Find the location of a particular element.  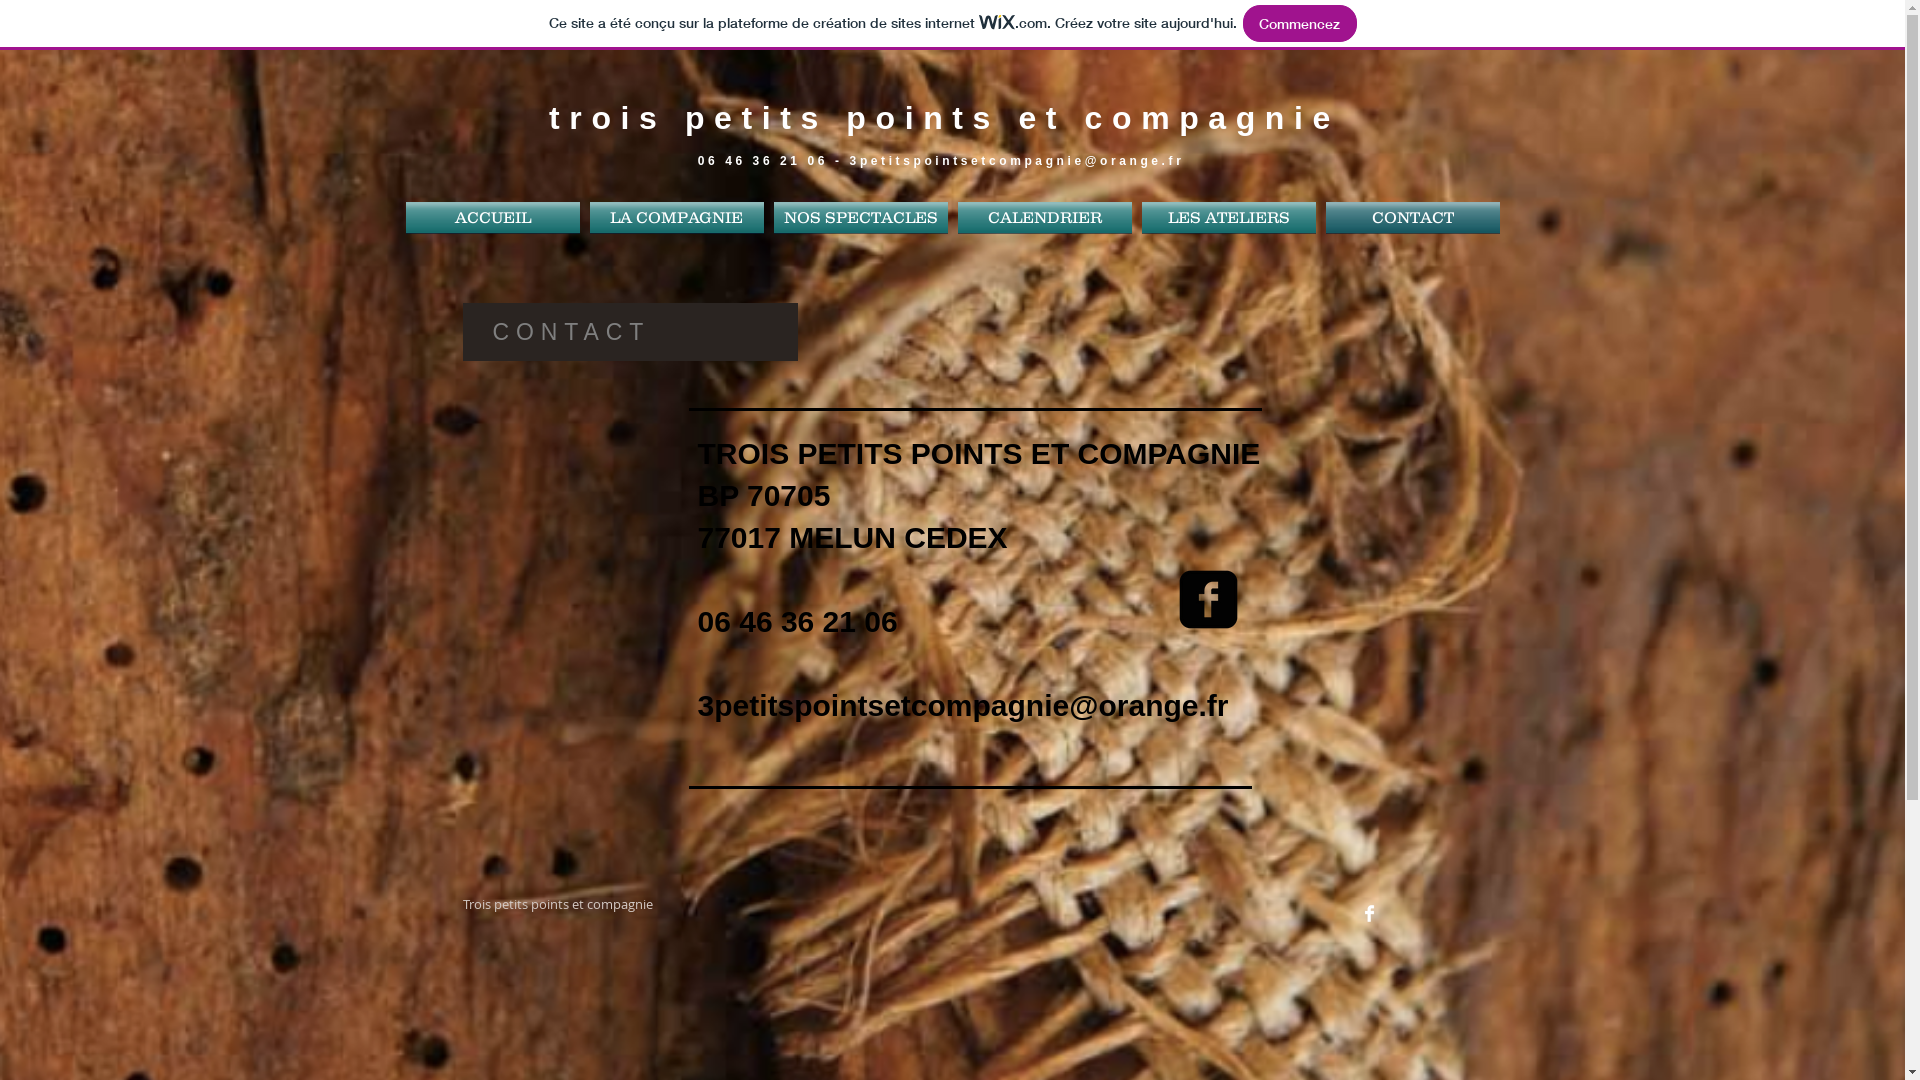

NOS SPECTACLES is located at coordinates (861, 218).